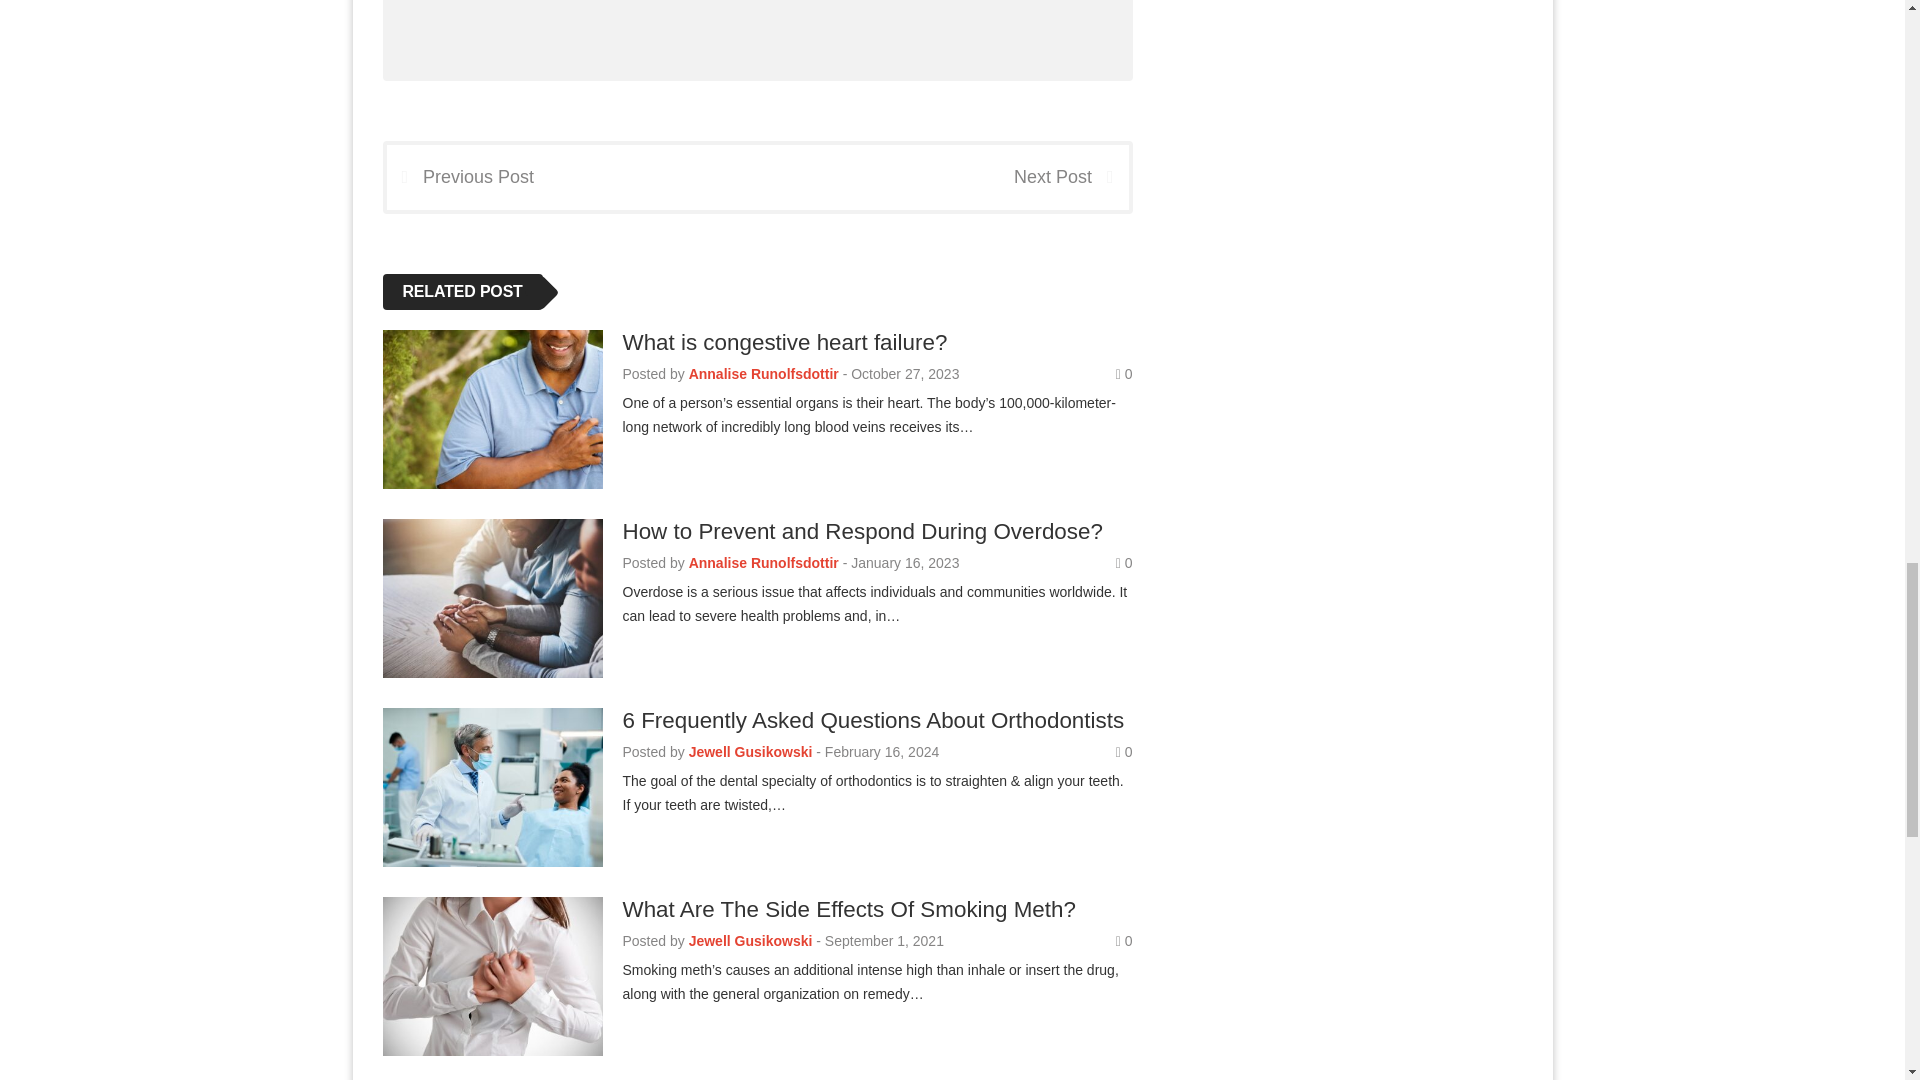  I want to click on Annalise Runolfsdottir, so click(764, 374).